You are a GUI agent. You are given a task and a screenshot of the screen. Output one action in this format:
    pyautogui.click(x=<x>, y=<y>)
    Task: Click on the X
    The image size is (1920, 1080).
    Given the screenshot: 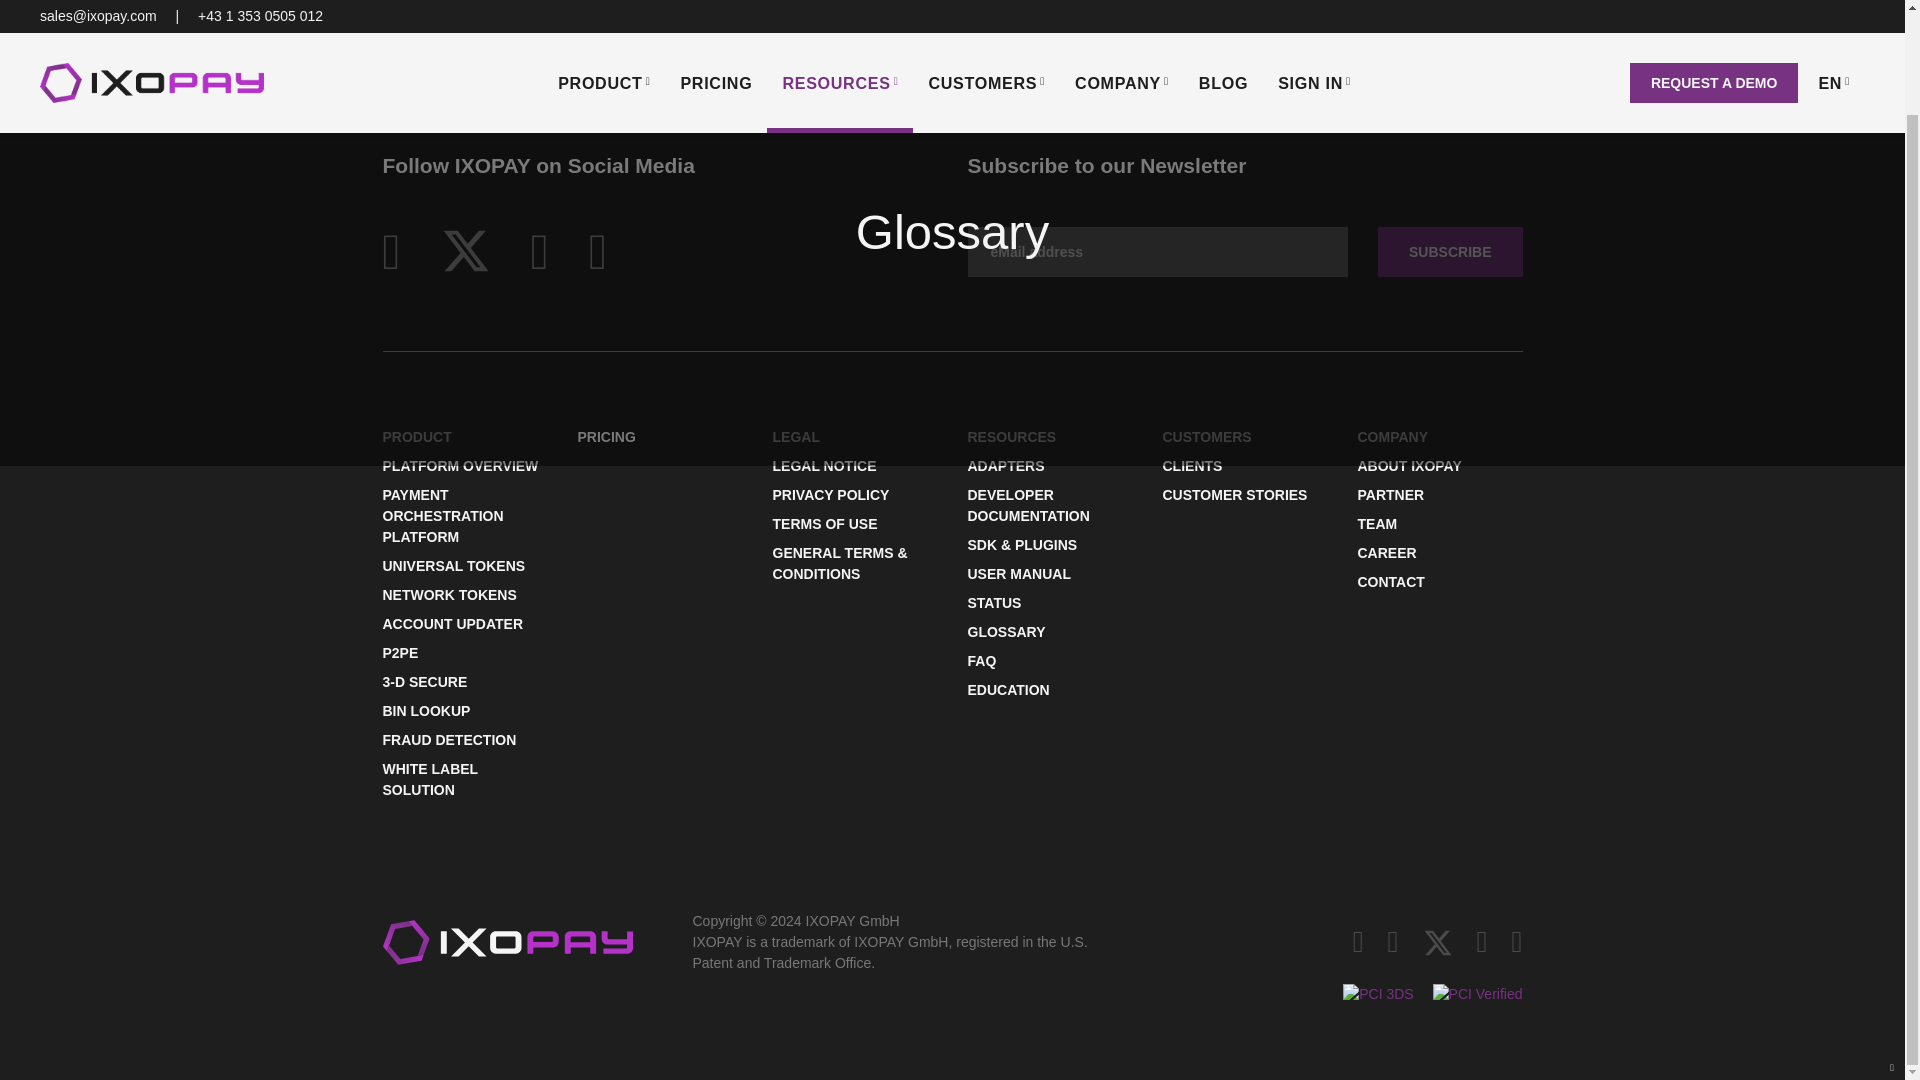 What is the action you would take?
    pyautogui.click(x=1438, y=940)
    